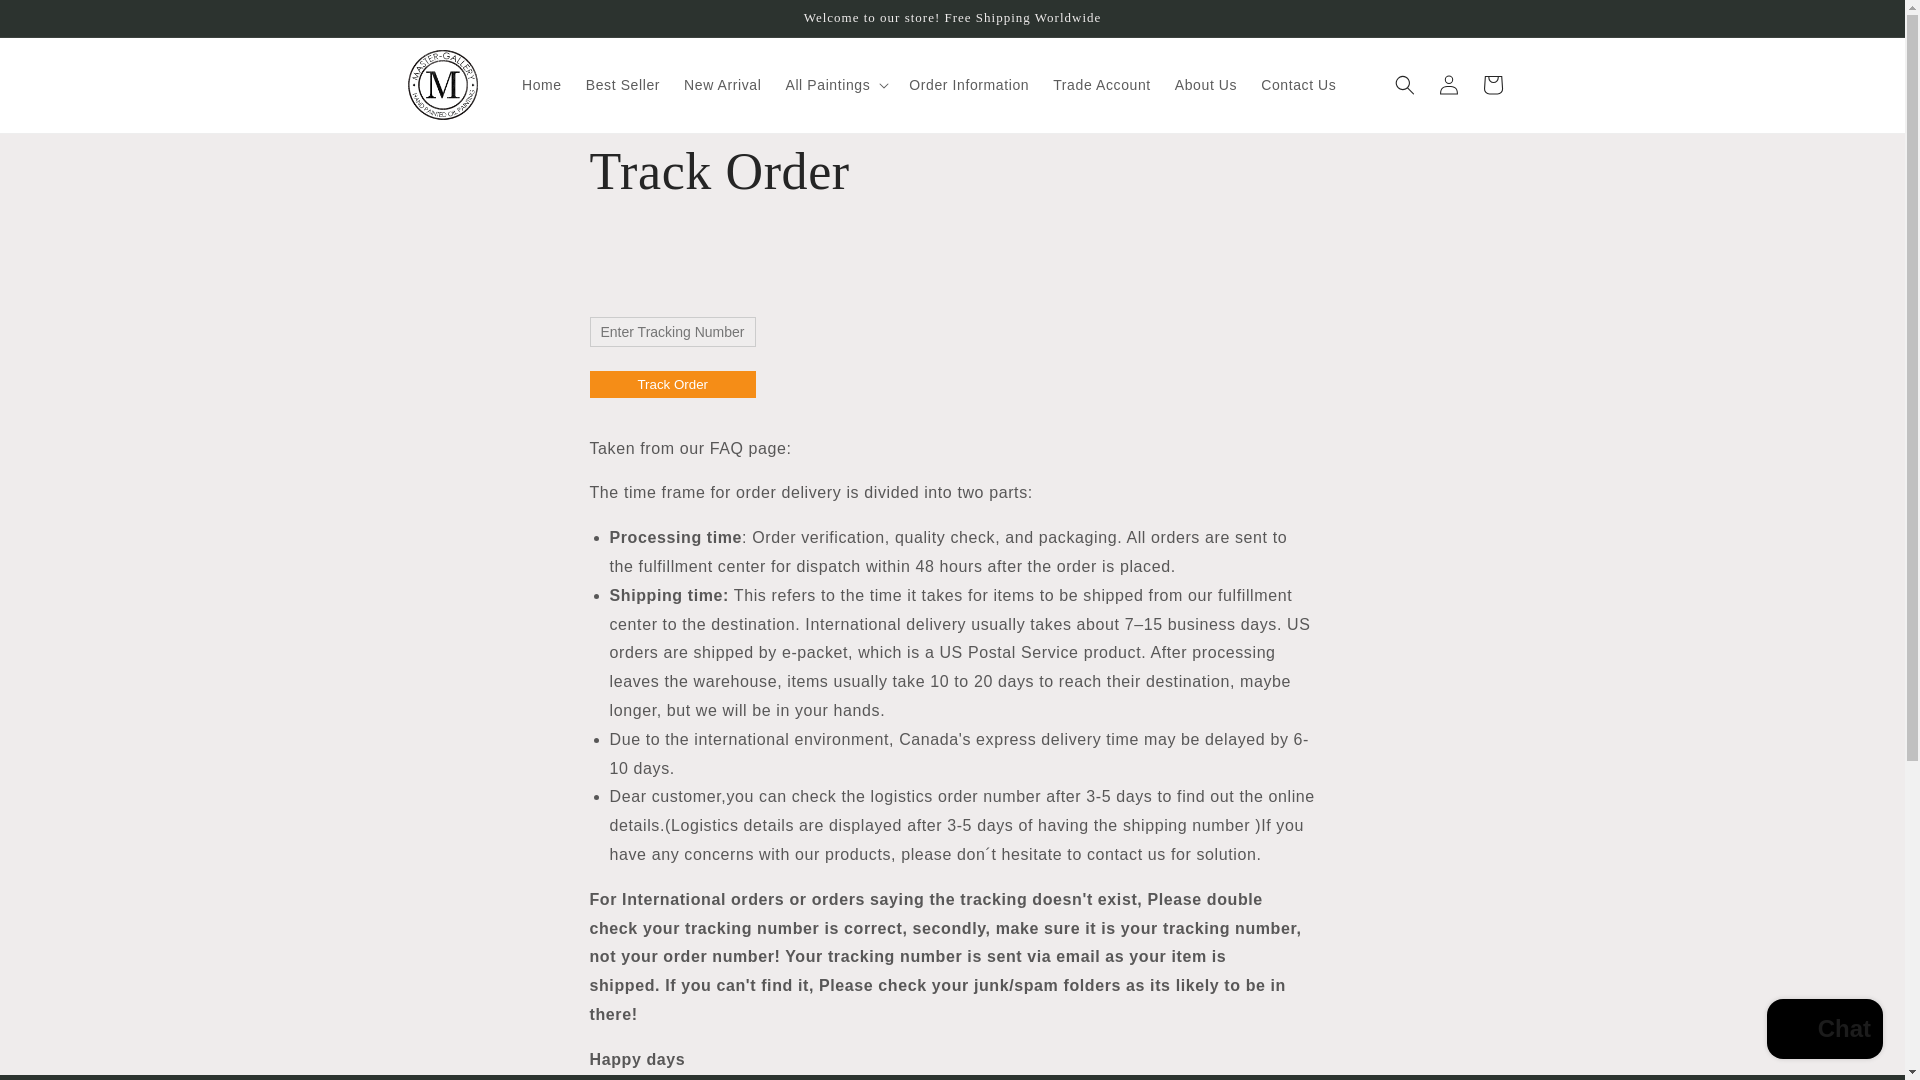 The height and width of the screenshot is (1080, 1920). Describe the element at coordinates (1824, 1031) in the screenshot. I see `Shopify online store chat` at that location.